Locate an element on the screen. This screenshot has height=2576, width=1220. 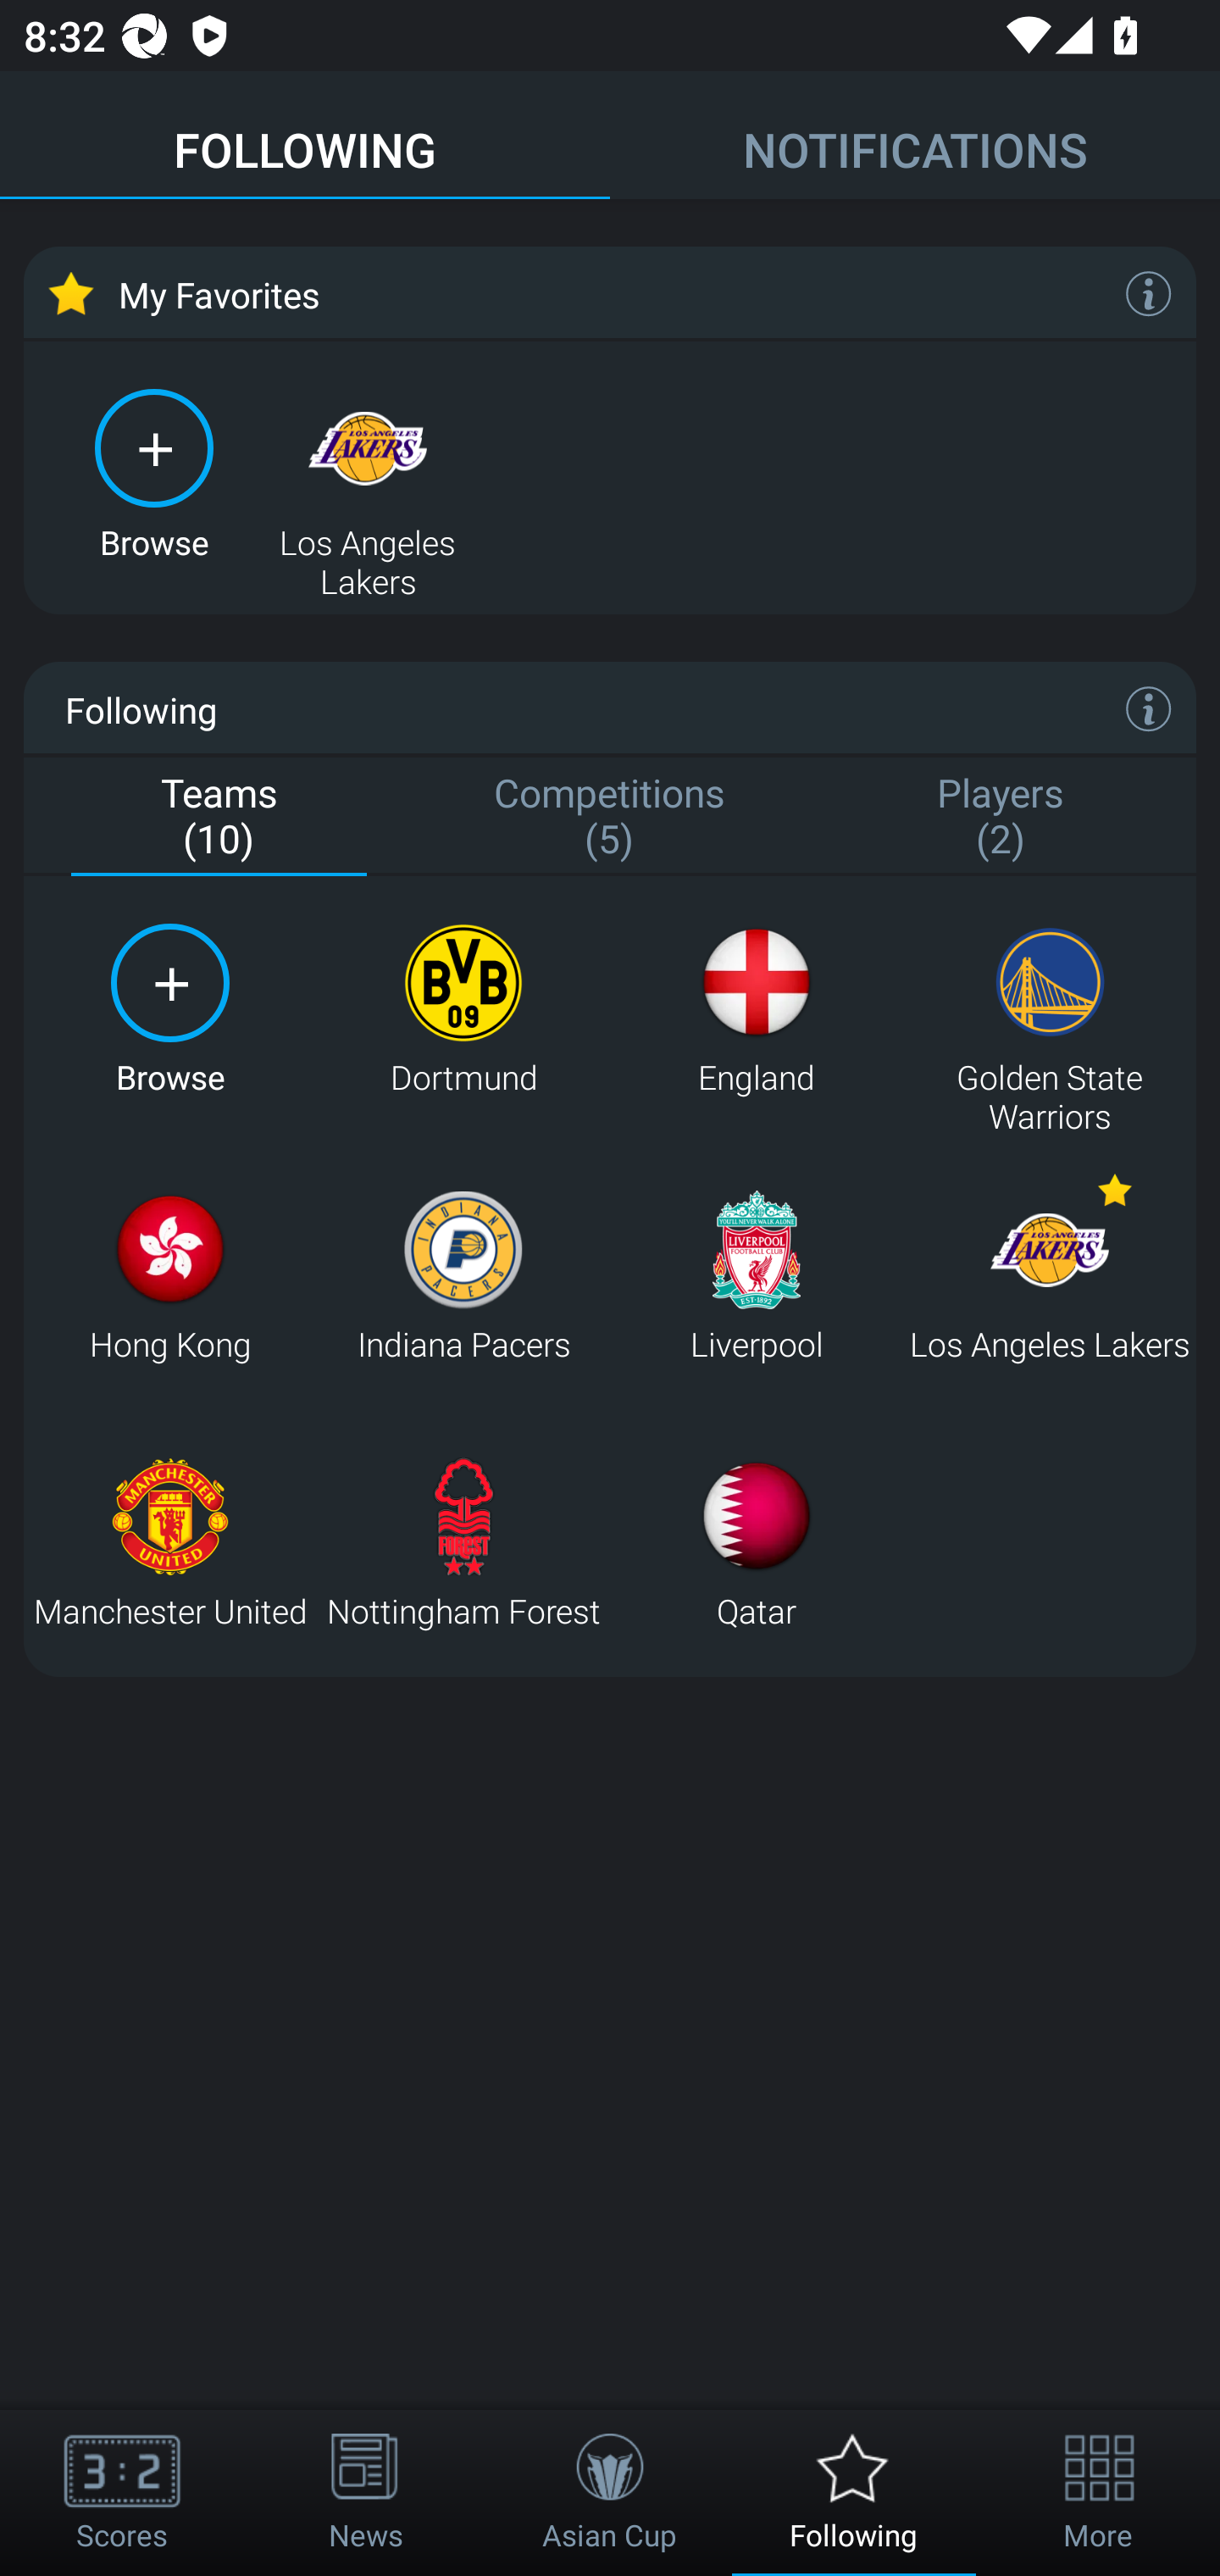
Nottingham Forest is located at coordinates (463, 1542).